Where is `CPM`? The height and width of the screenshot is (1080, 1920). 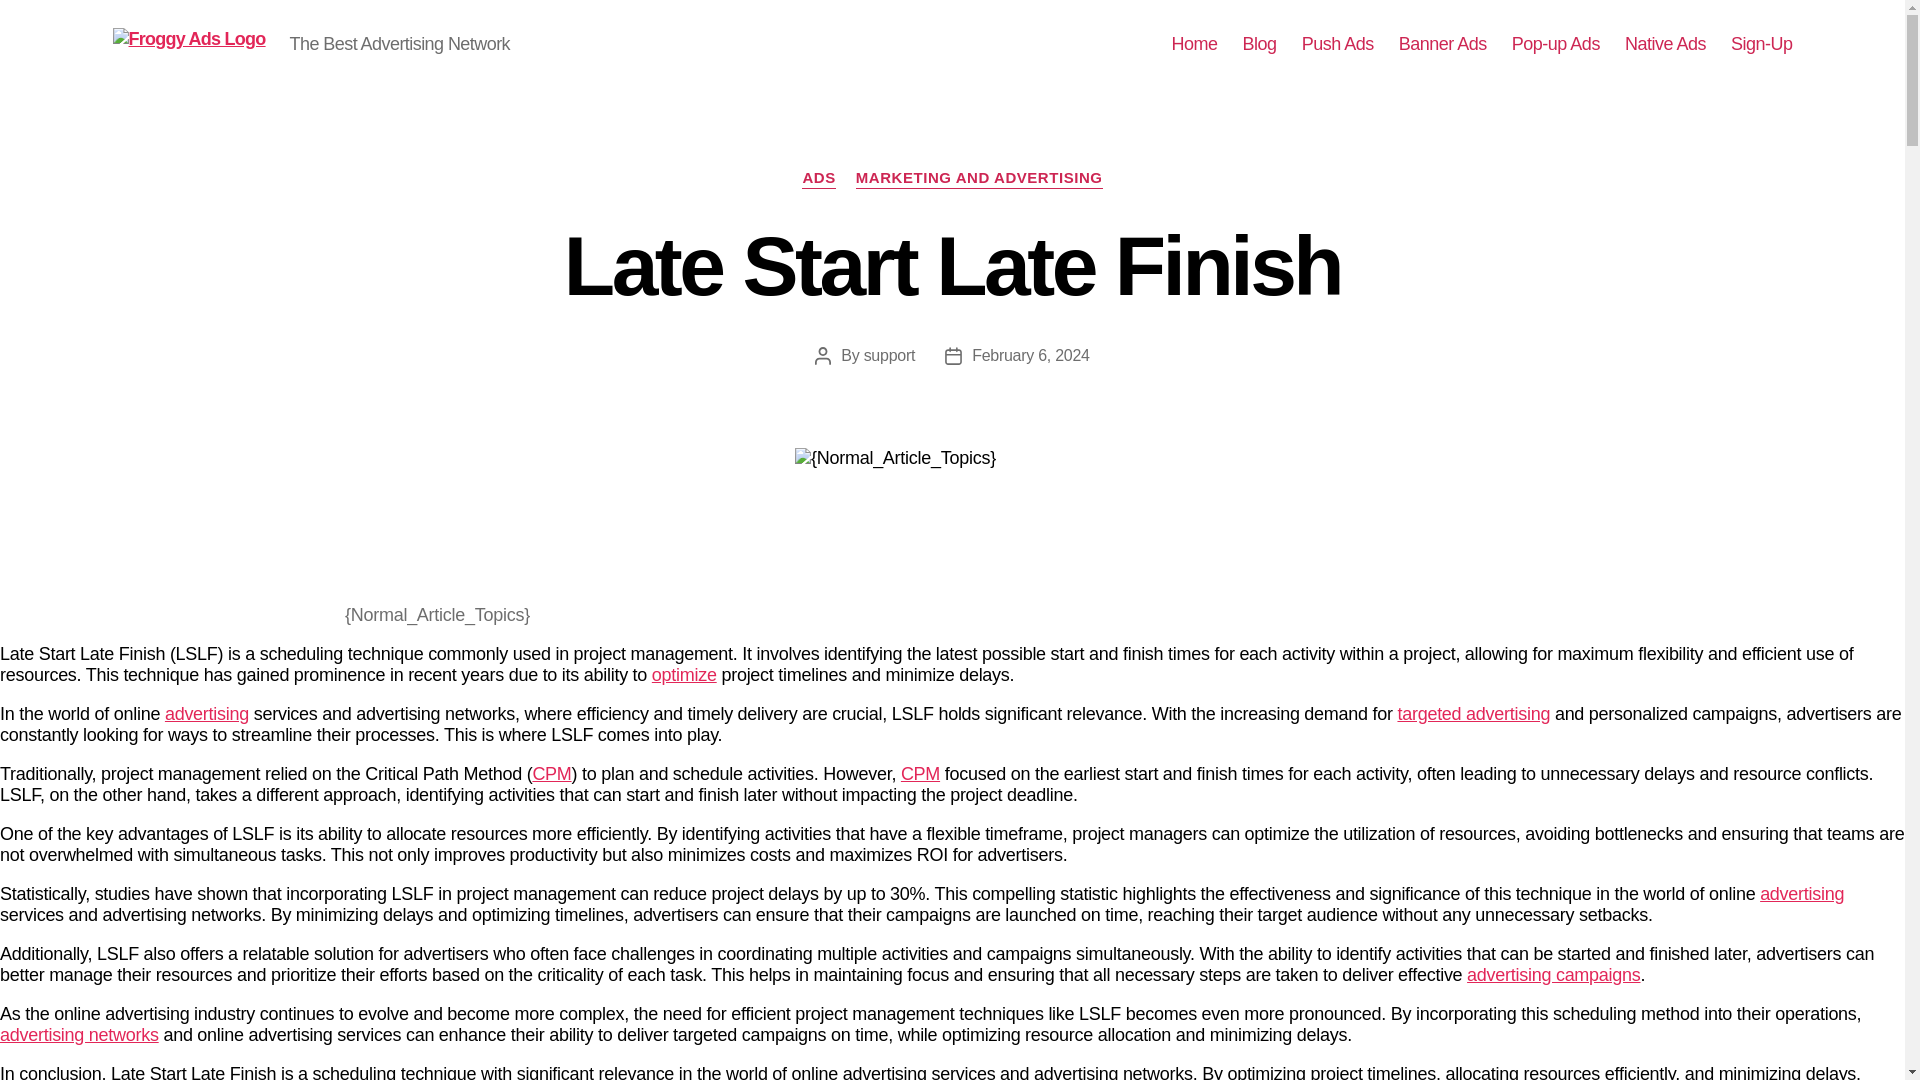
CPM is located at coordinates (550, 774).